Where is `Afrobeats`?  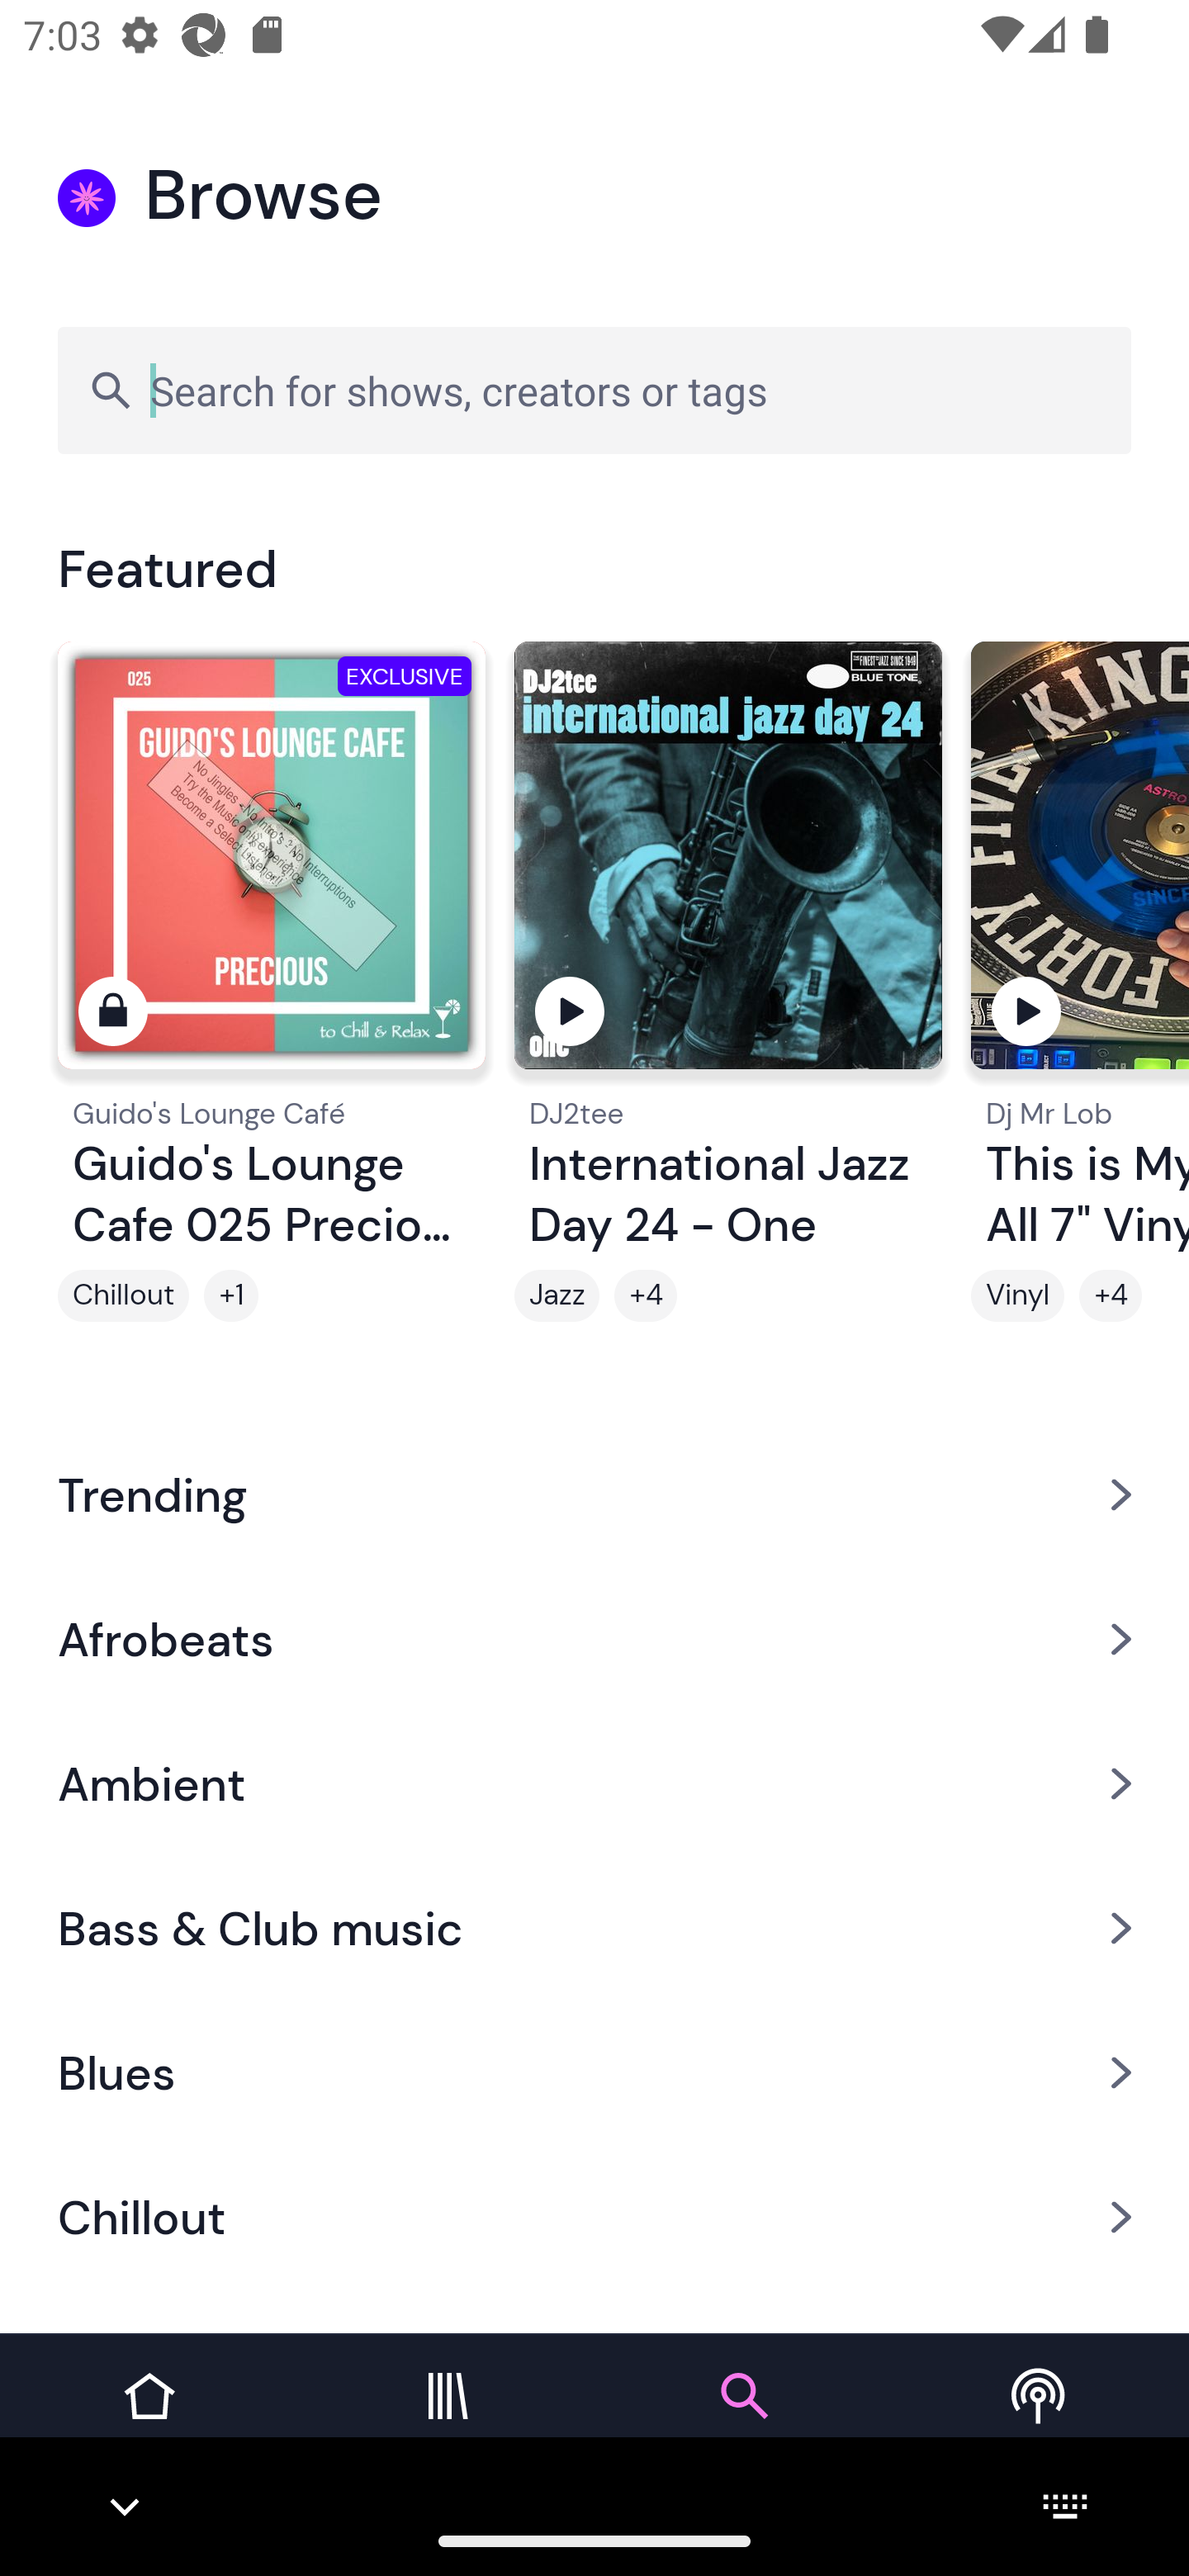
Afrobeats is located at coordinates (594, 1638).